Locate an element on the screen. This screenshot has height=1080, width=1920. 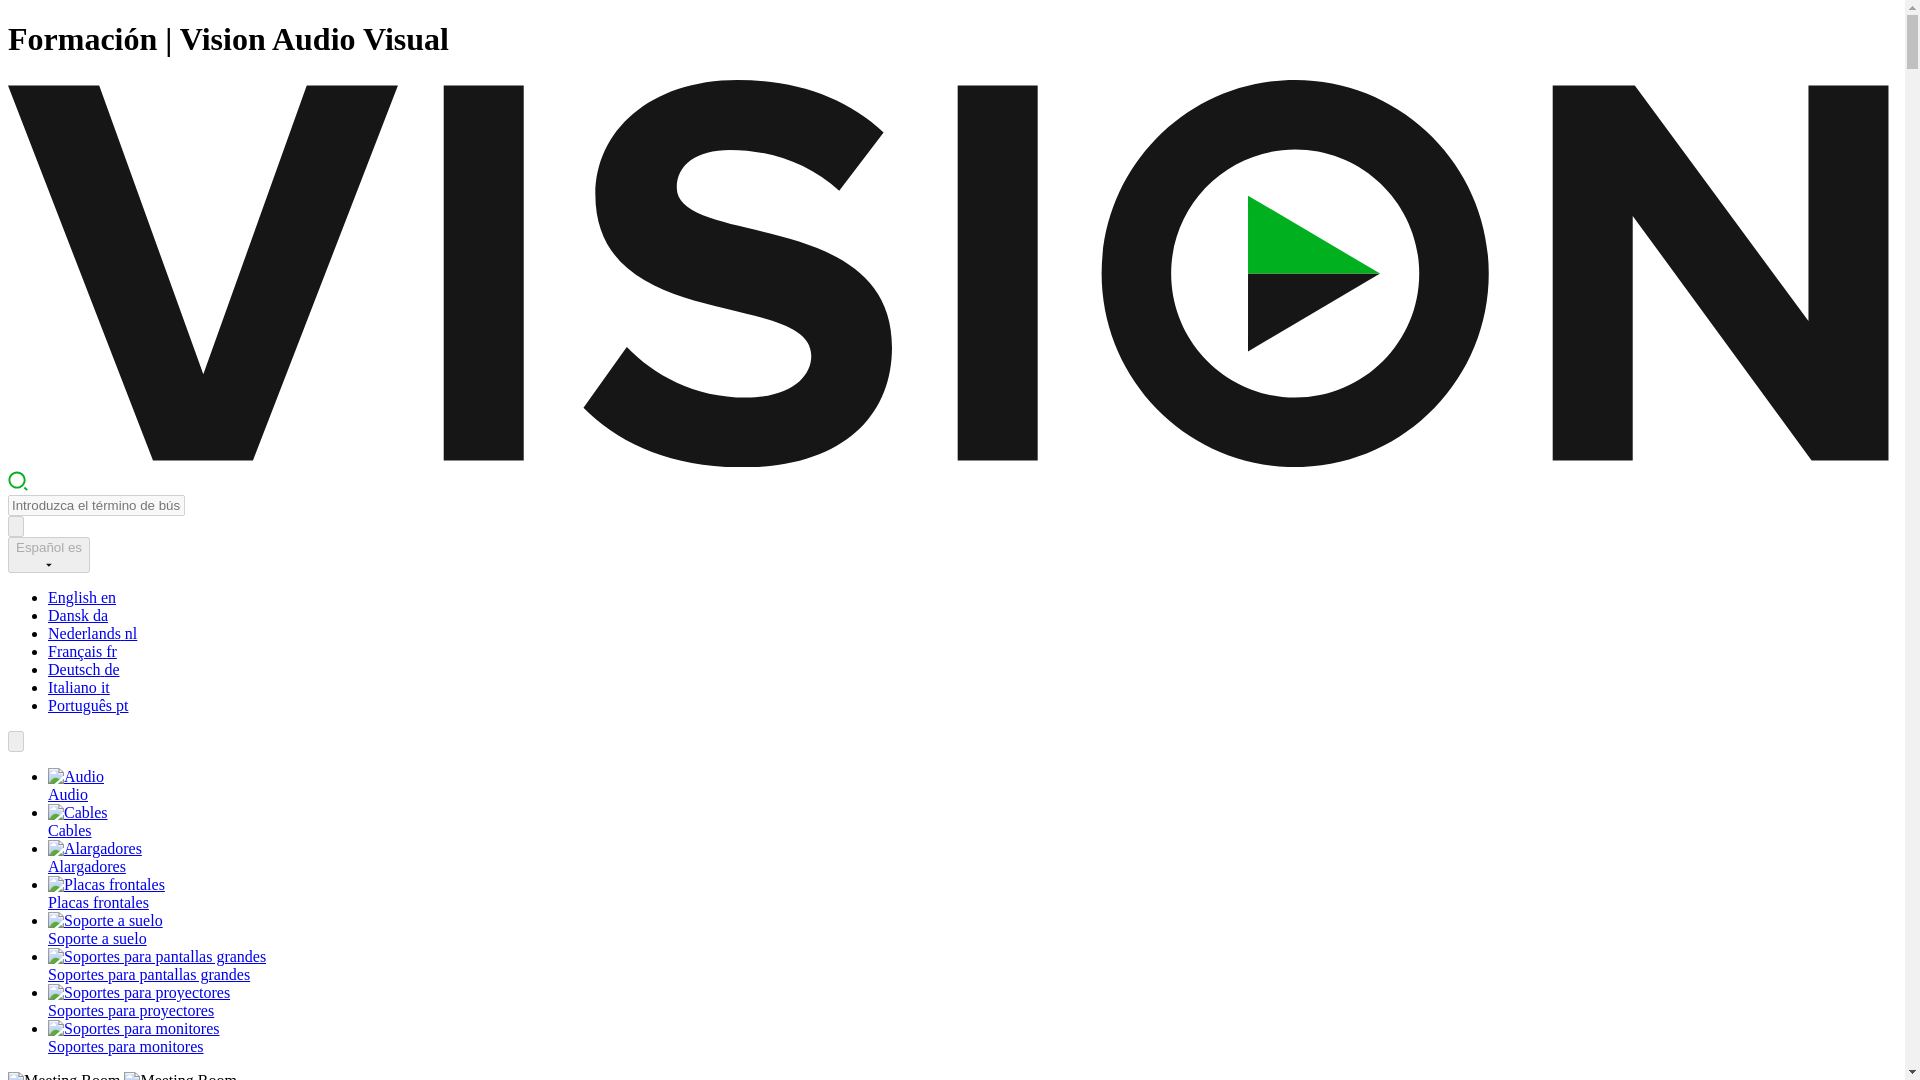
English en is located at coordinates (82, 596).